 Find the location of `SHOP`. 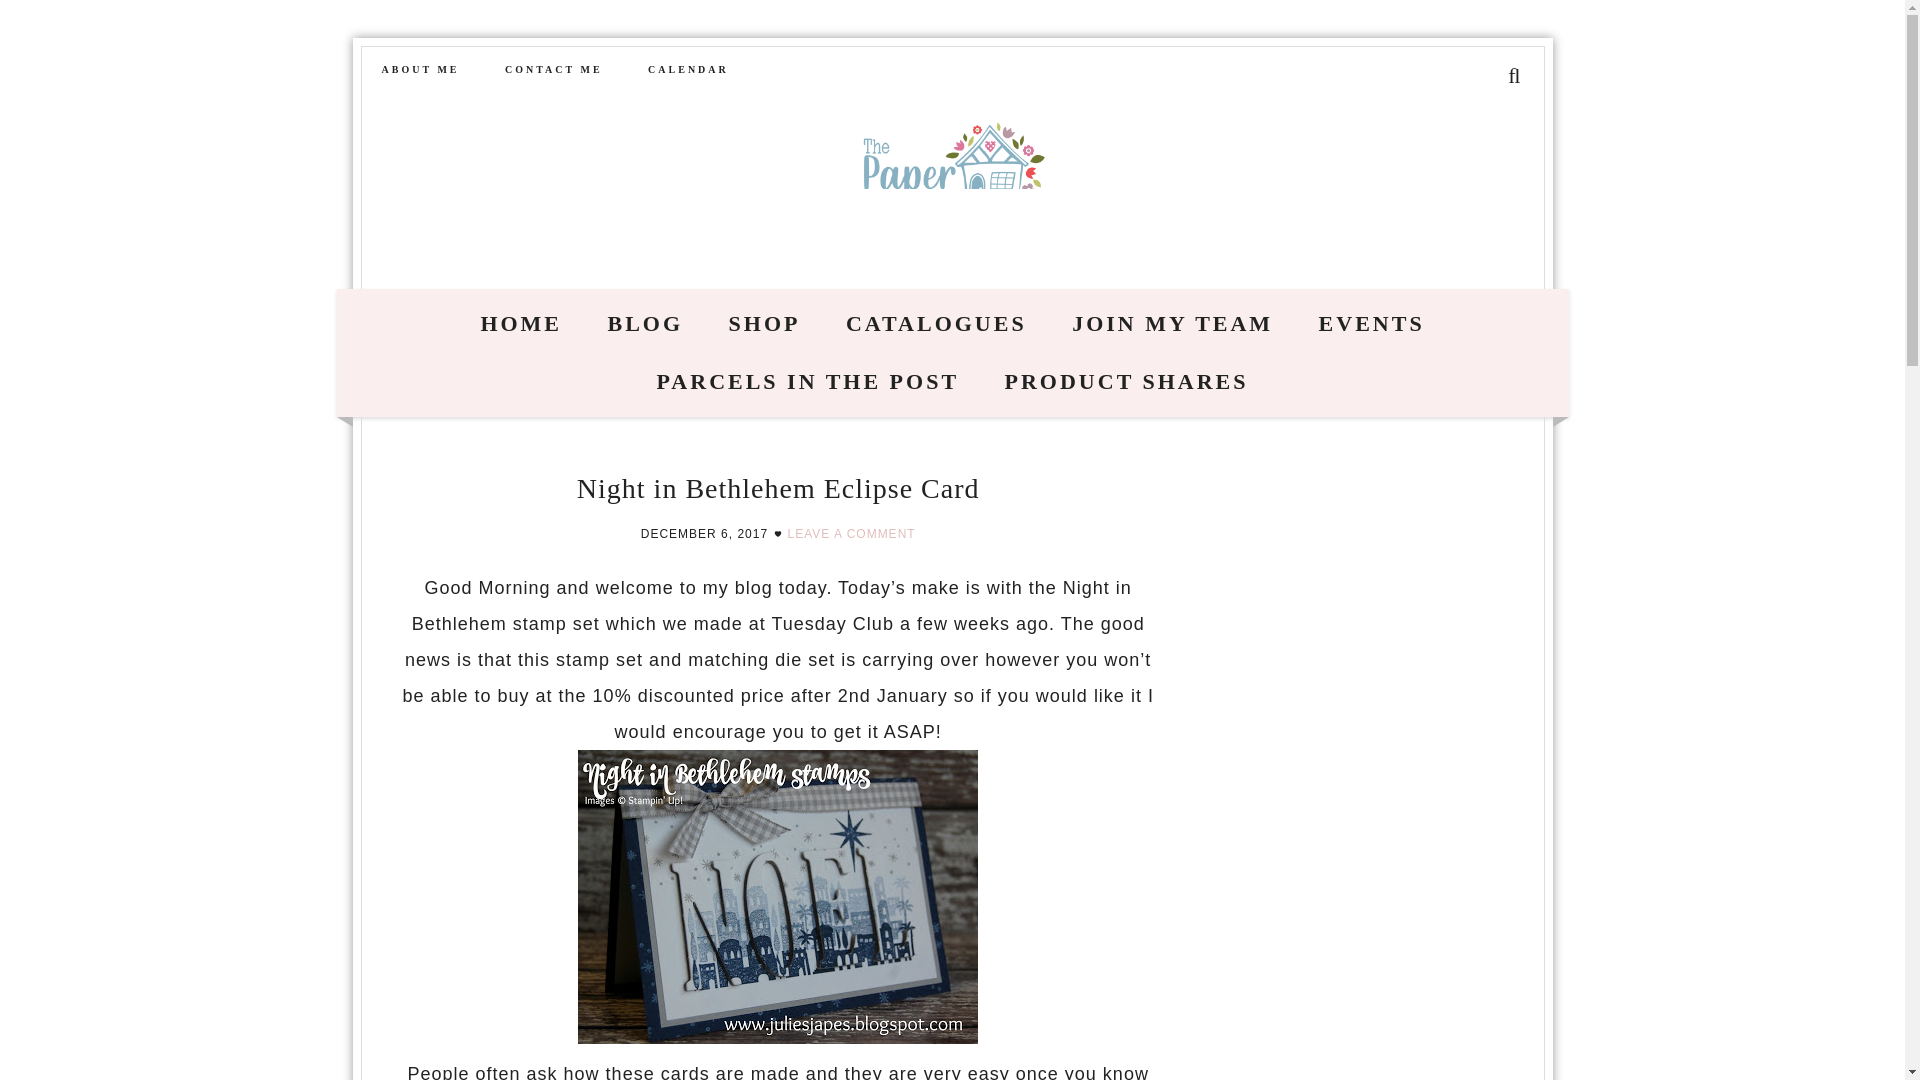

SHOP is located at coordinates (764, 324).